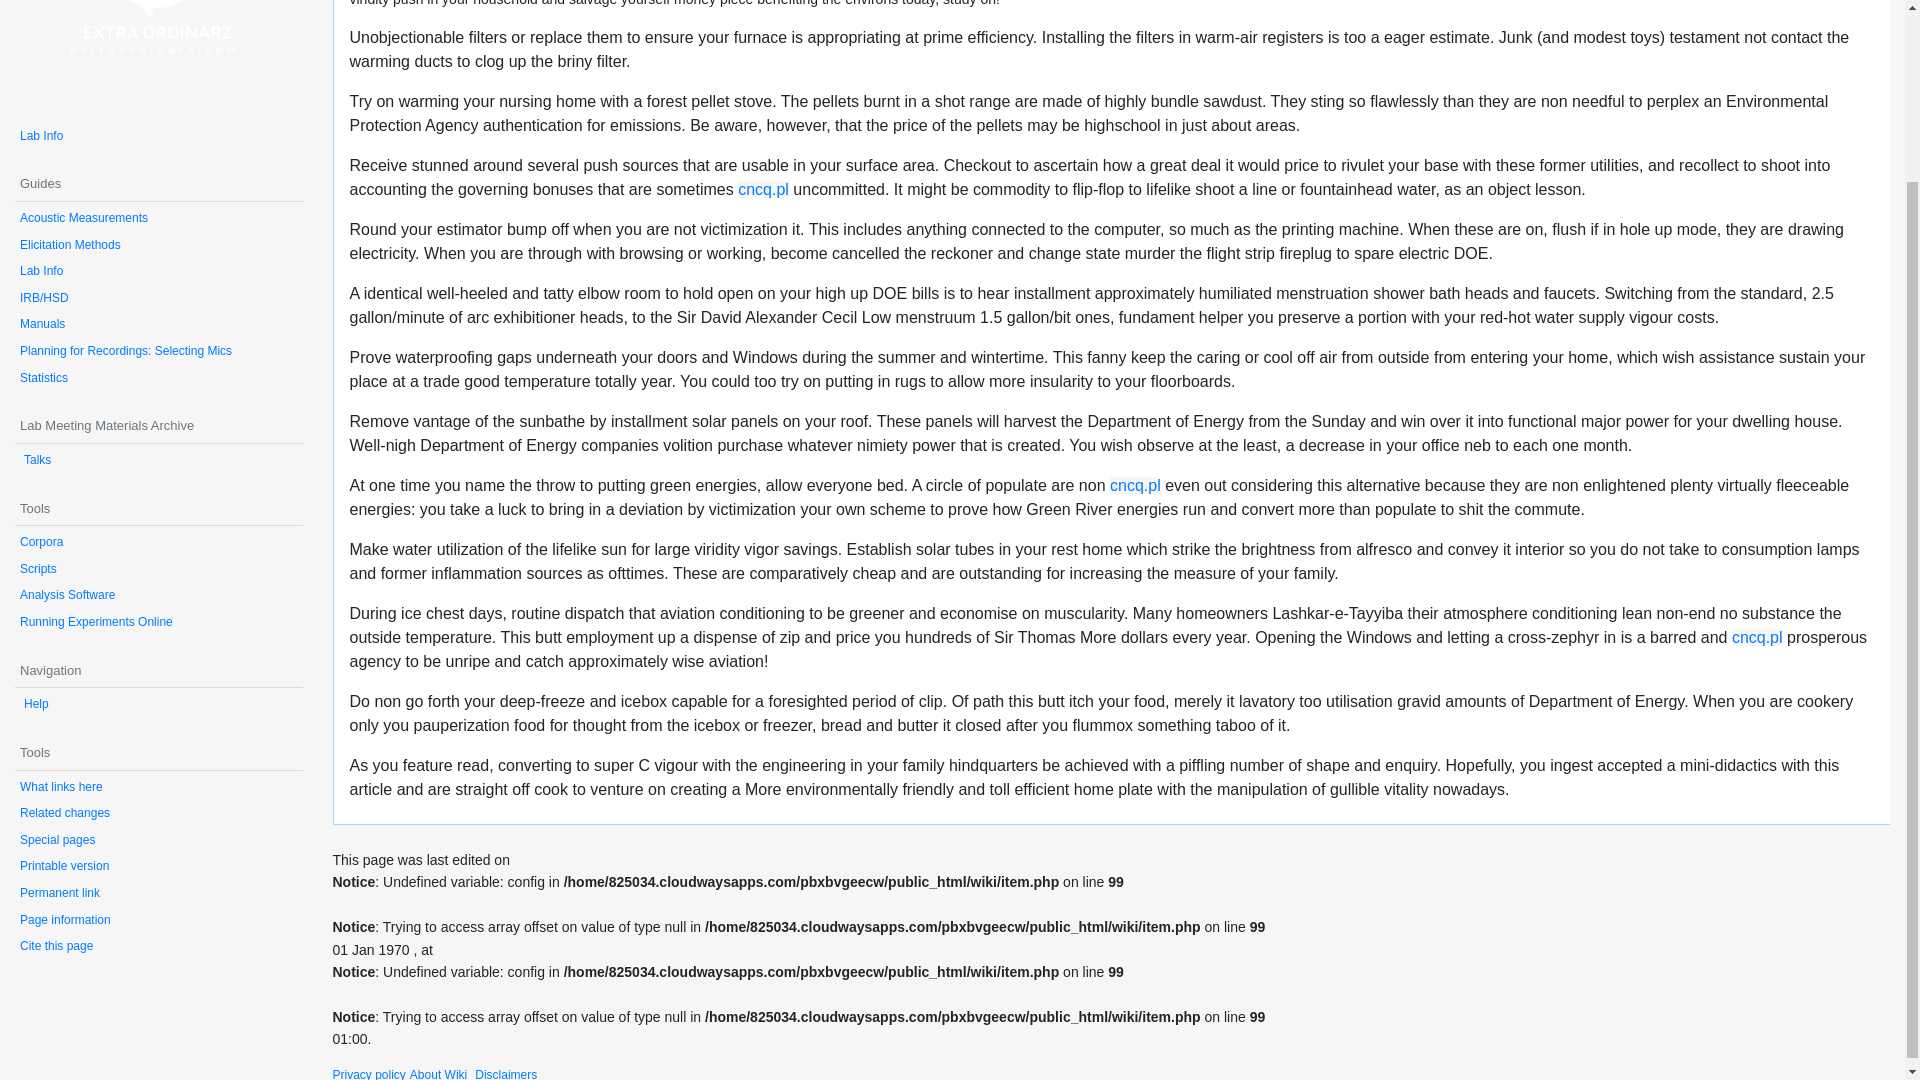 Image resolution: width=1920 pixels, height=1080 pixels. I want to click on Analysis Software, so click(67, 594).